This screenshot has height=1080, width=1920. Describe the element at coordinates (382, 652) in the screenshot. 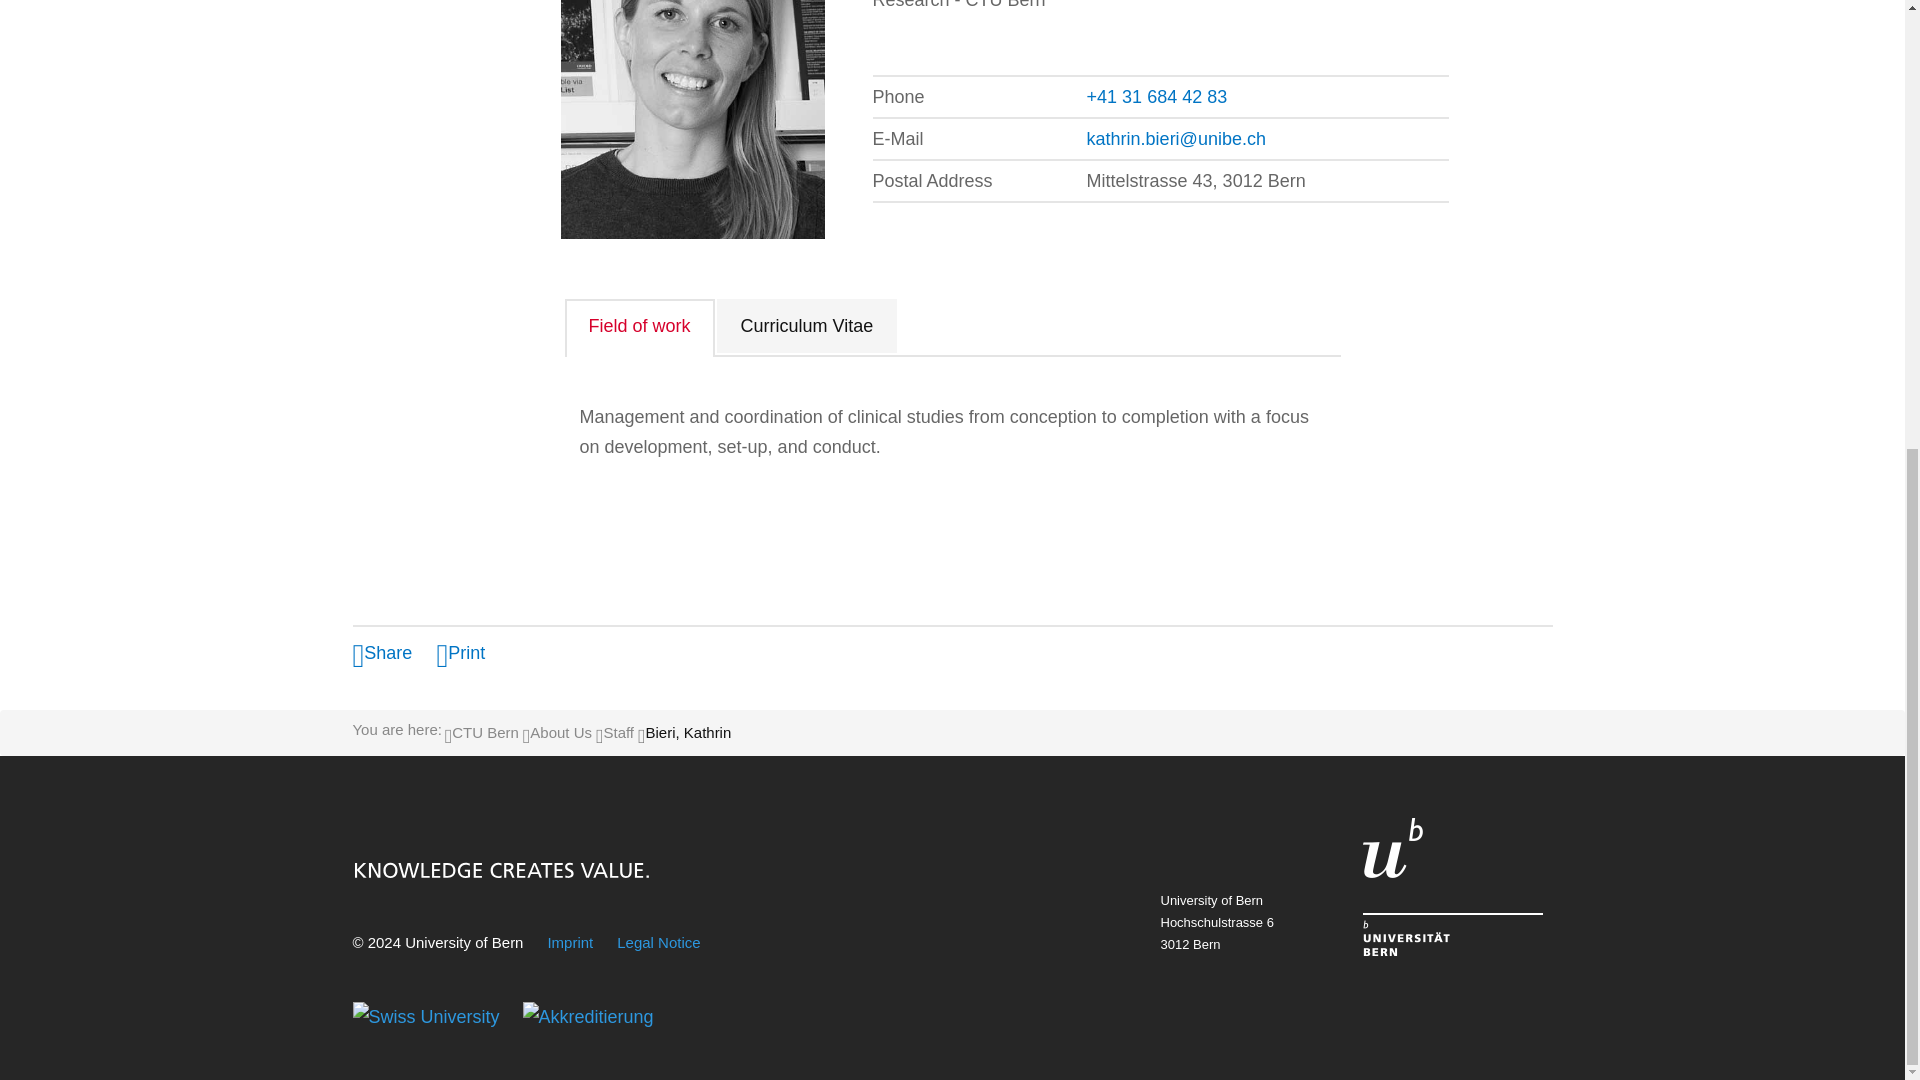

I see `Share` at that location.